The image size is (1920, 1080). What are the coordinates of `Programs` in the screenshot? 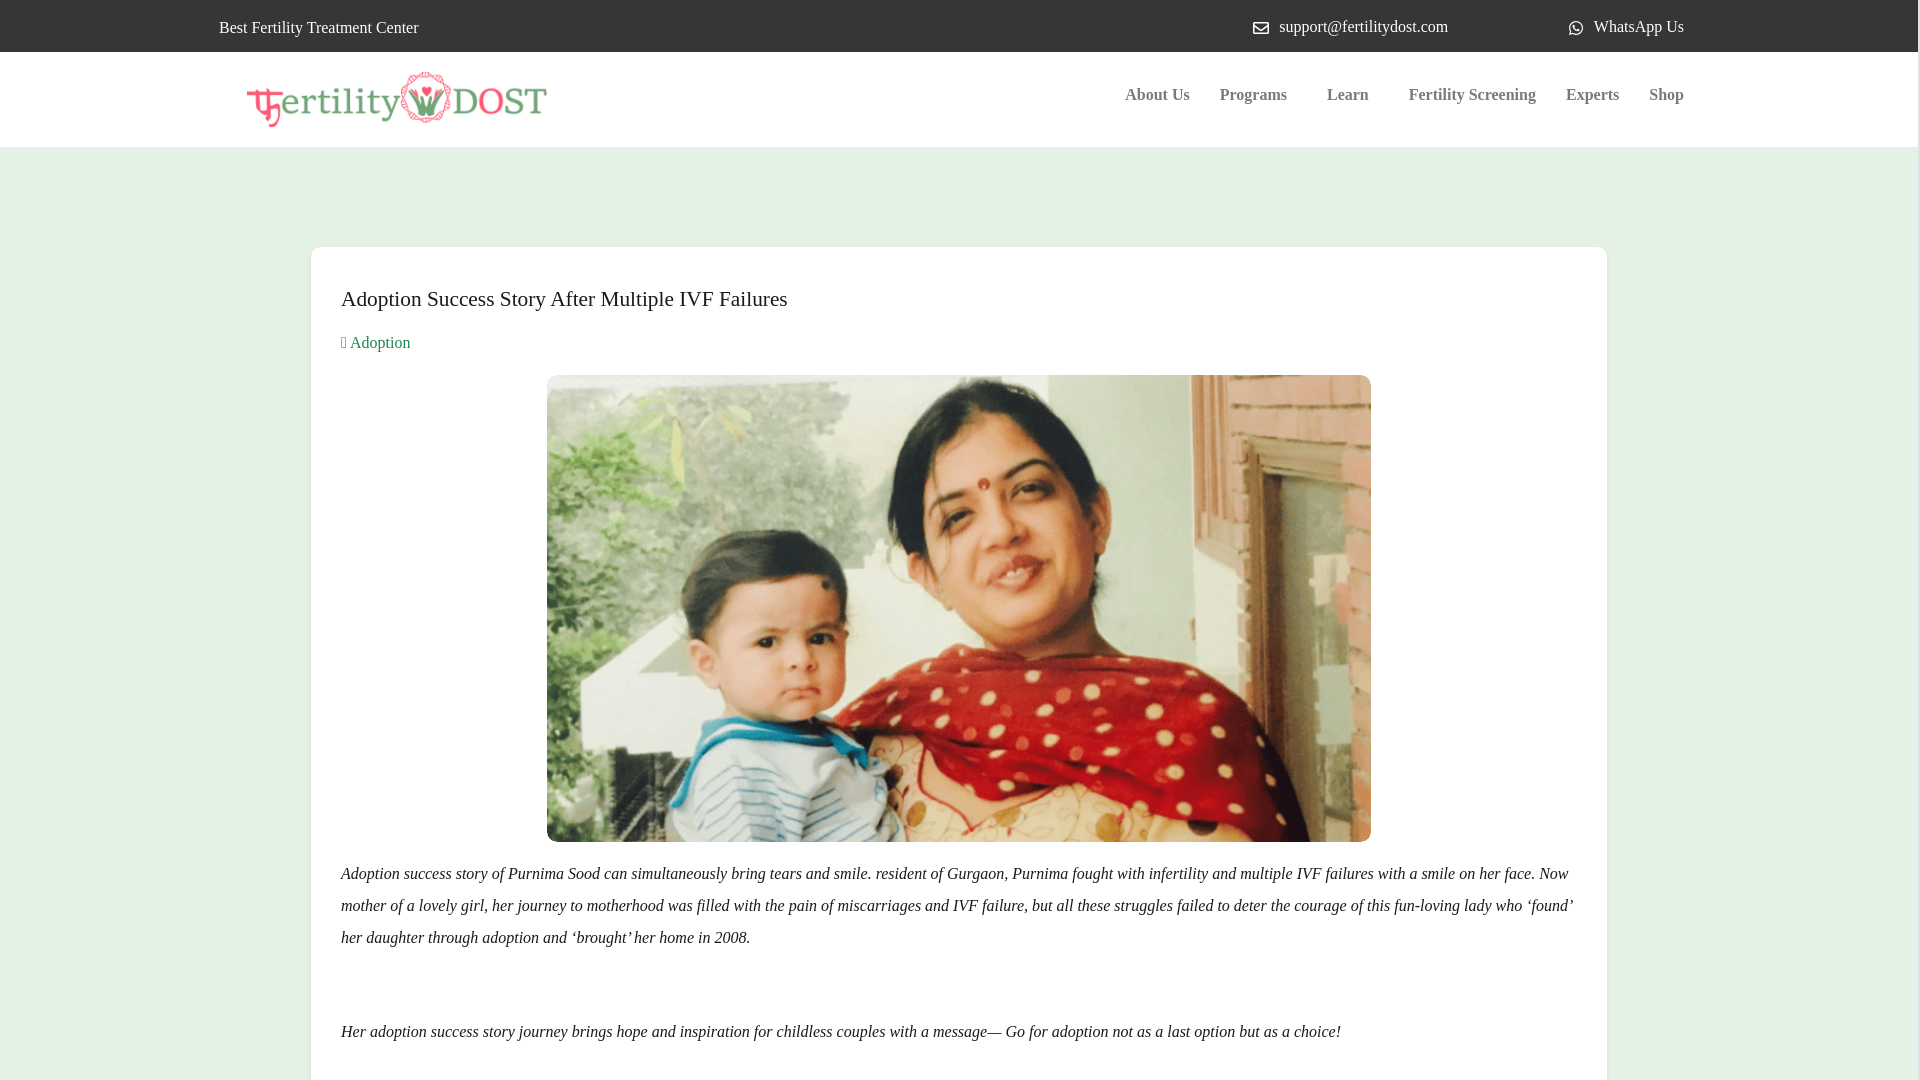 It's located at (1258, 94).